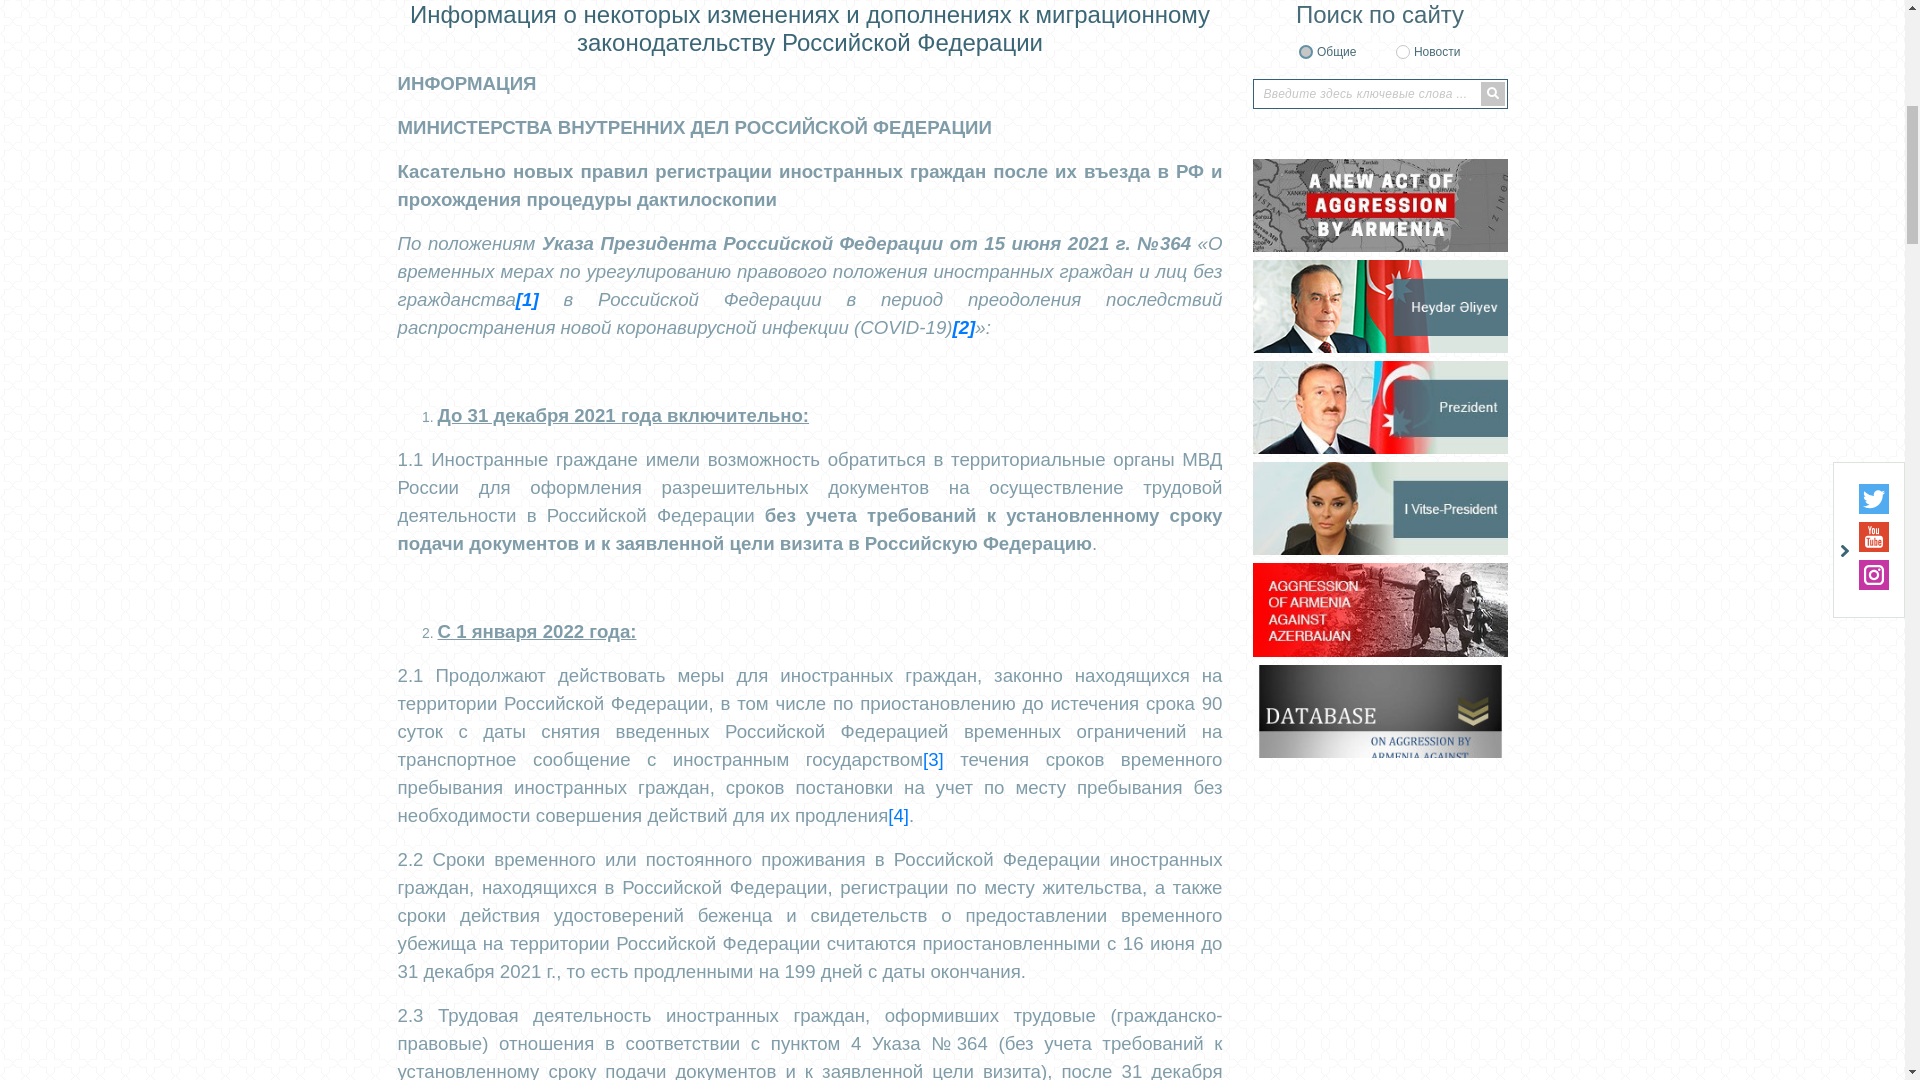 This screenshot has height=1080, width=1920. Describe the element at coordinates (528, 1012) in the screenshot. I see `[1]` at that location.